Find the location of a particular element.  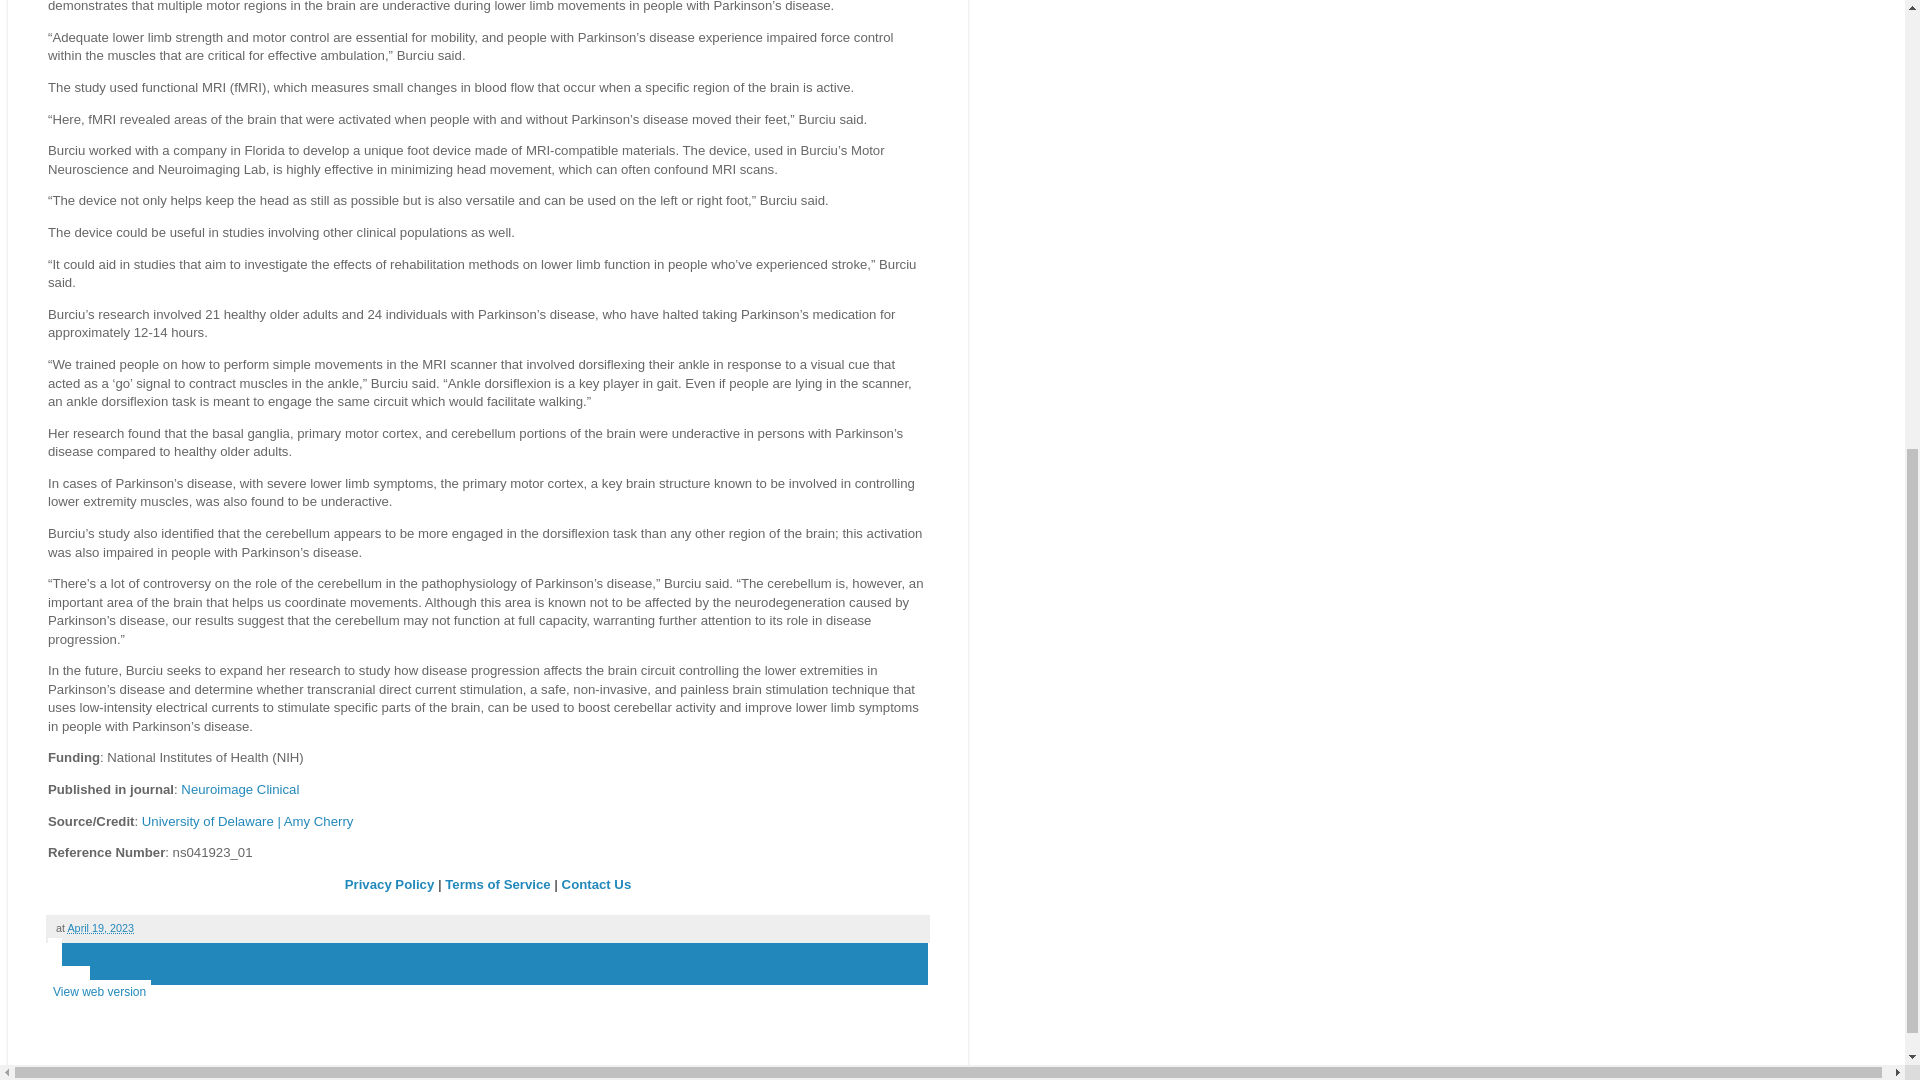

Privacy Policy is located at coordinates (389, 884).